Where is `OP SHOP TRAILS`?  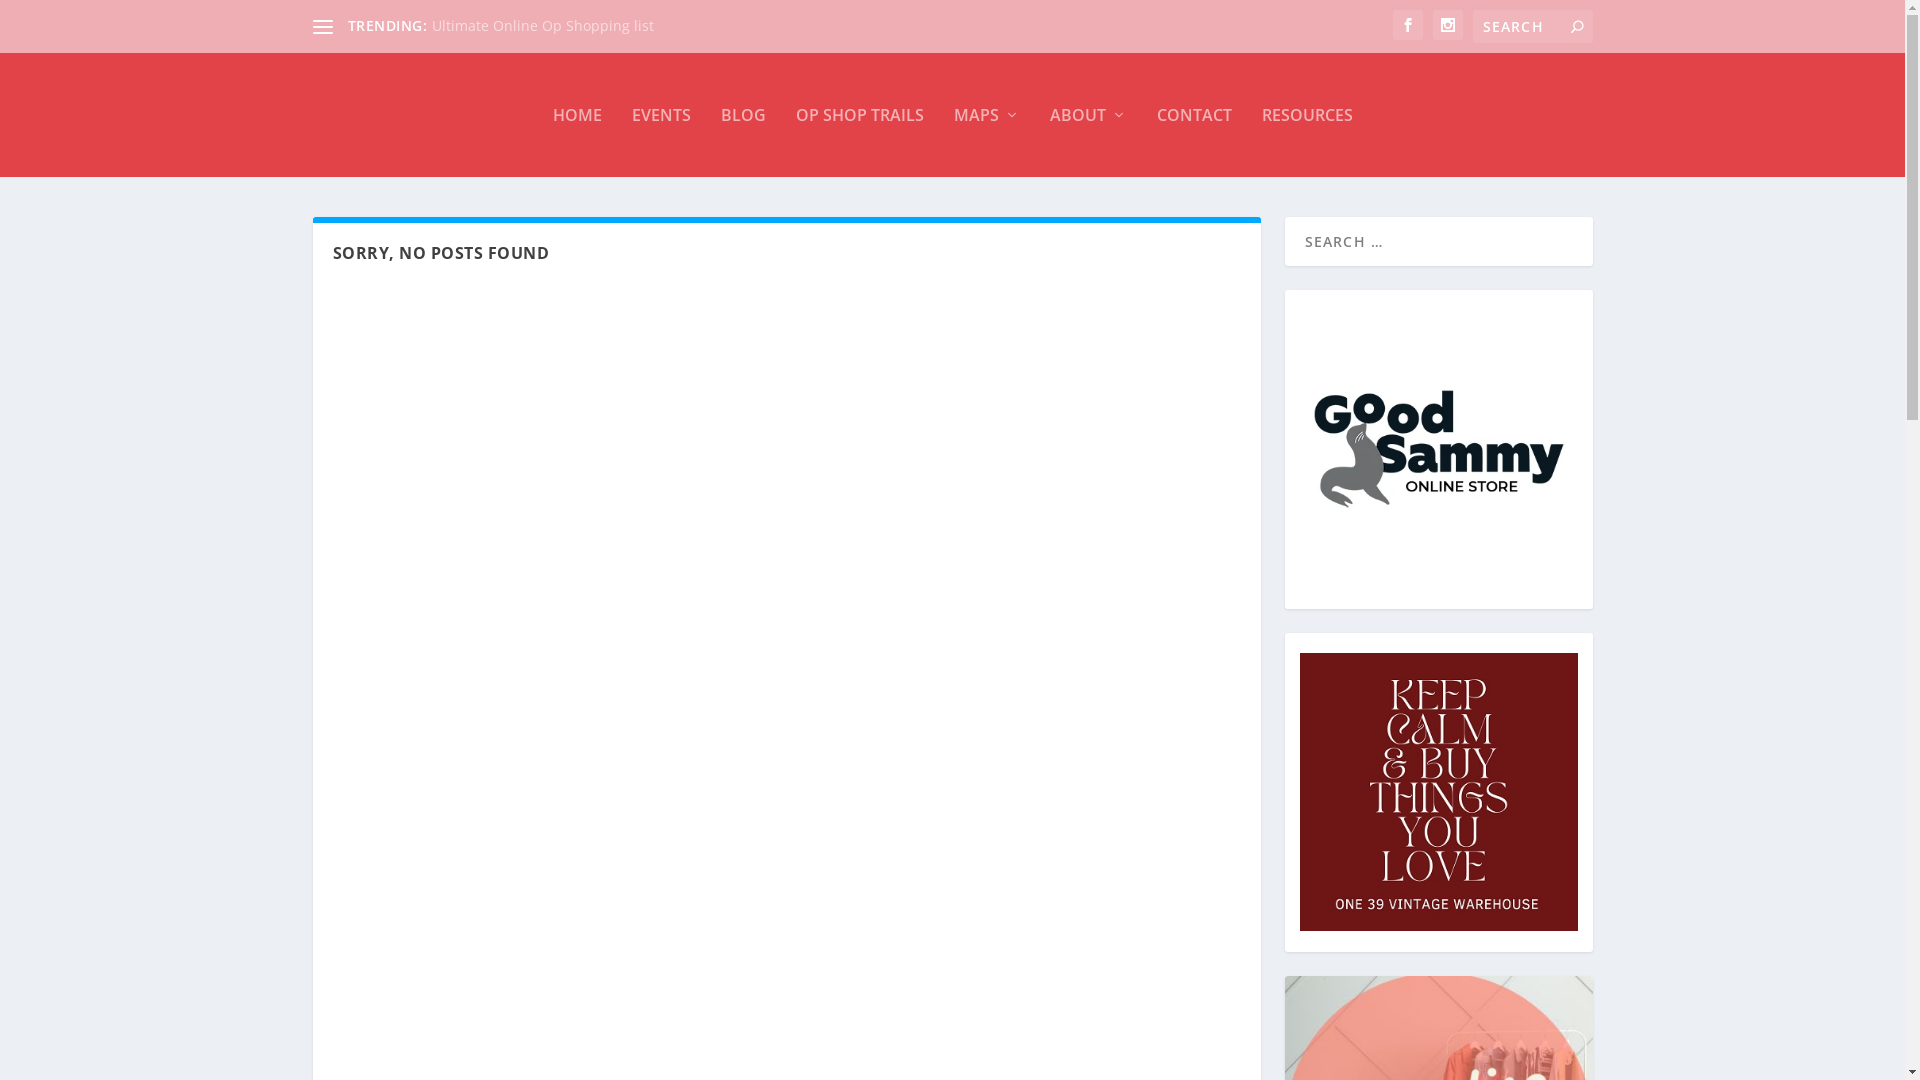 OP SHOP TRAILS is located at coordinates (860, 115).